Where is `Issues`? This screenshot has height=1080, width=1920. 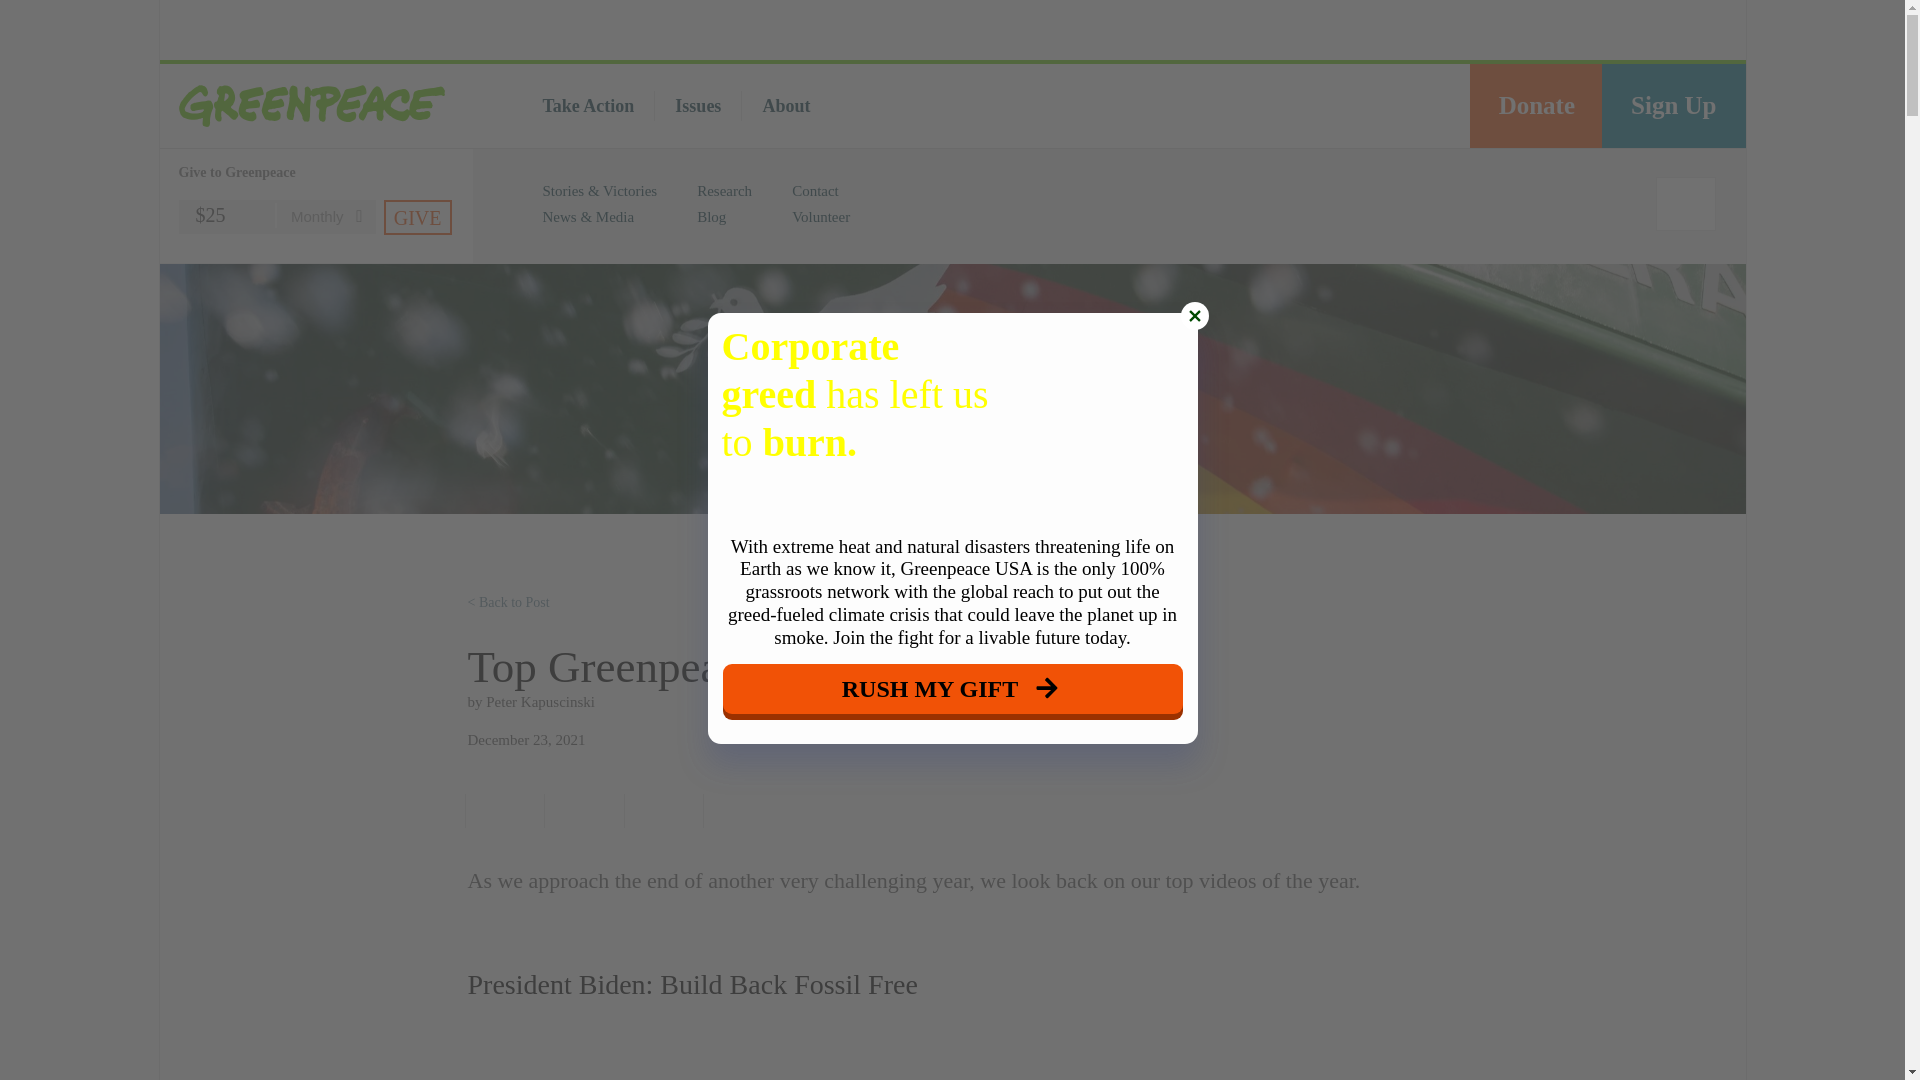
Issues is located at coordinates (698, 106).